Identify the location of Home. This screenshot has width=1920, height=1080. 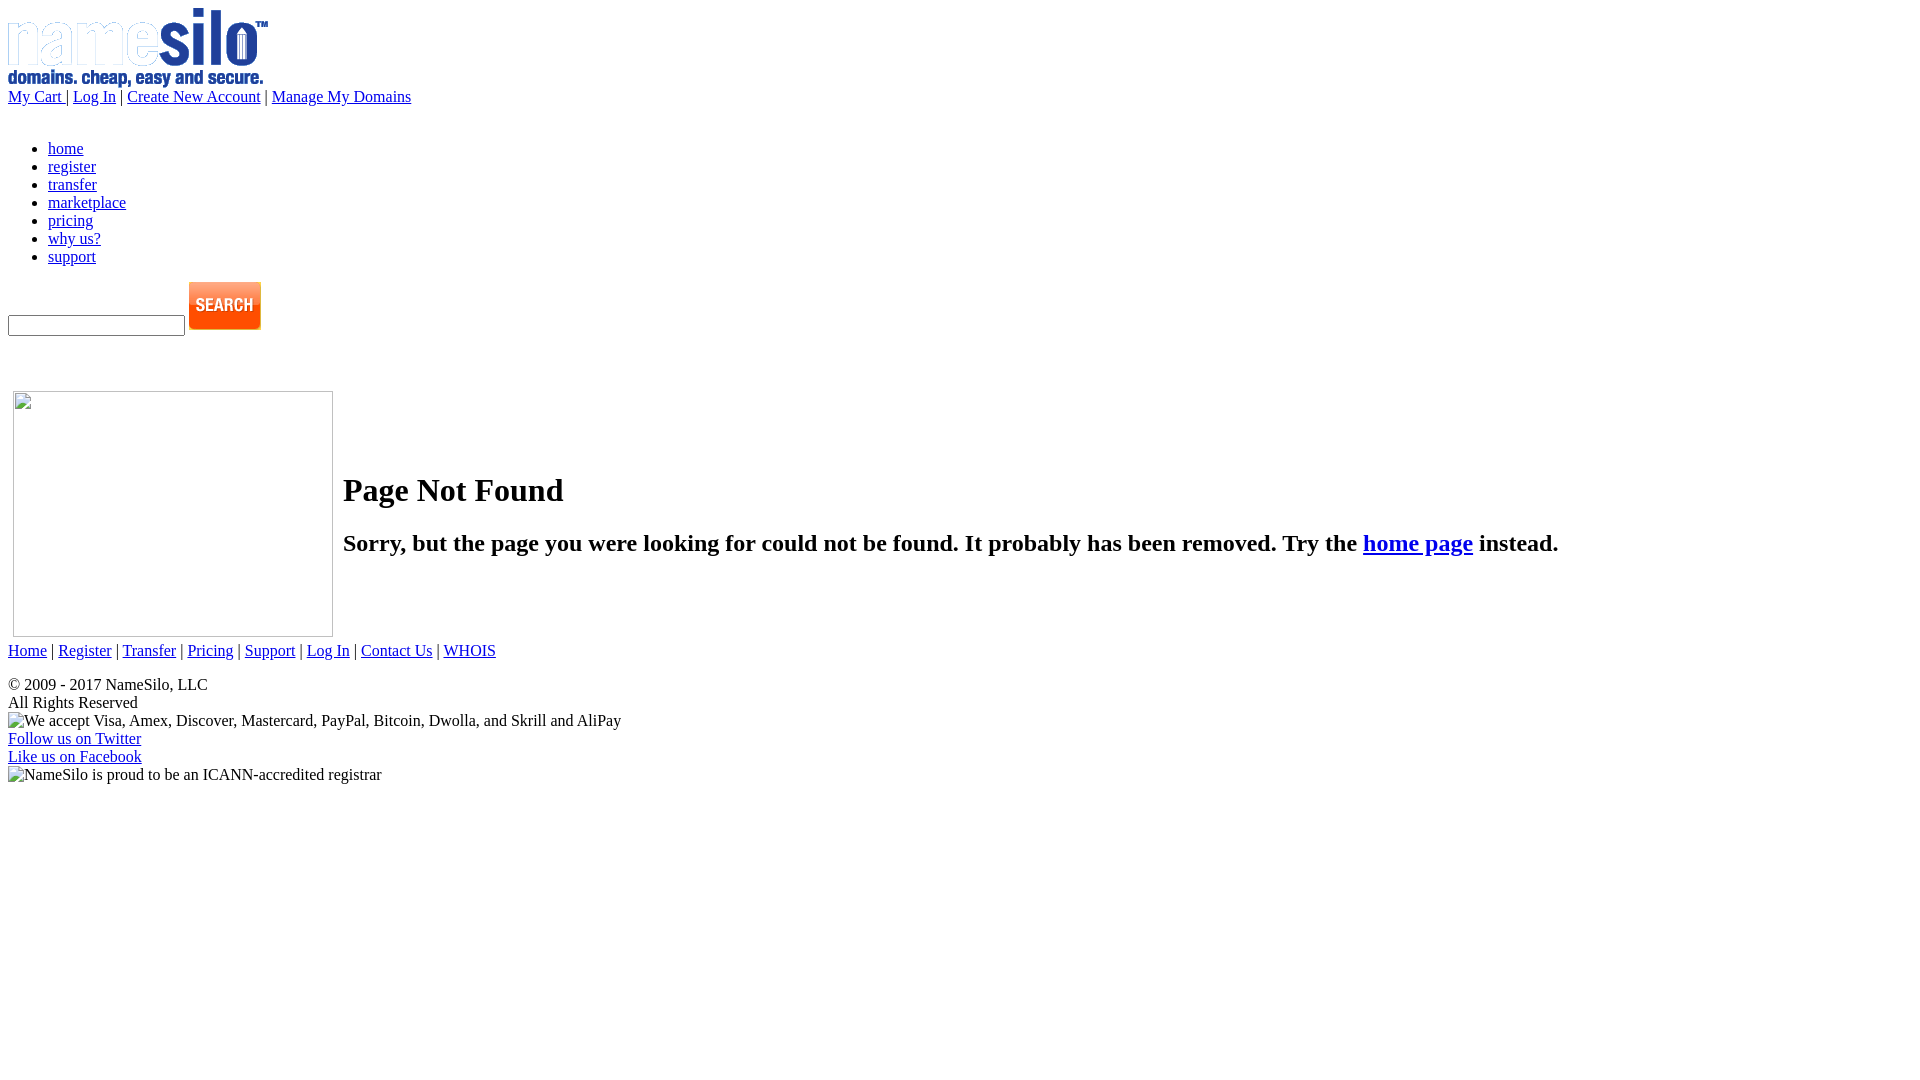
(28, 650).